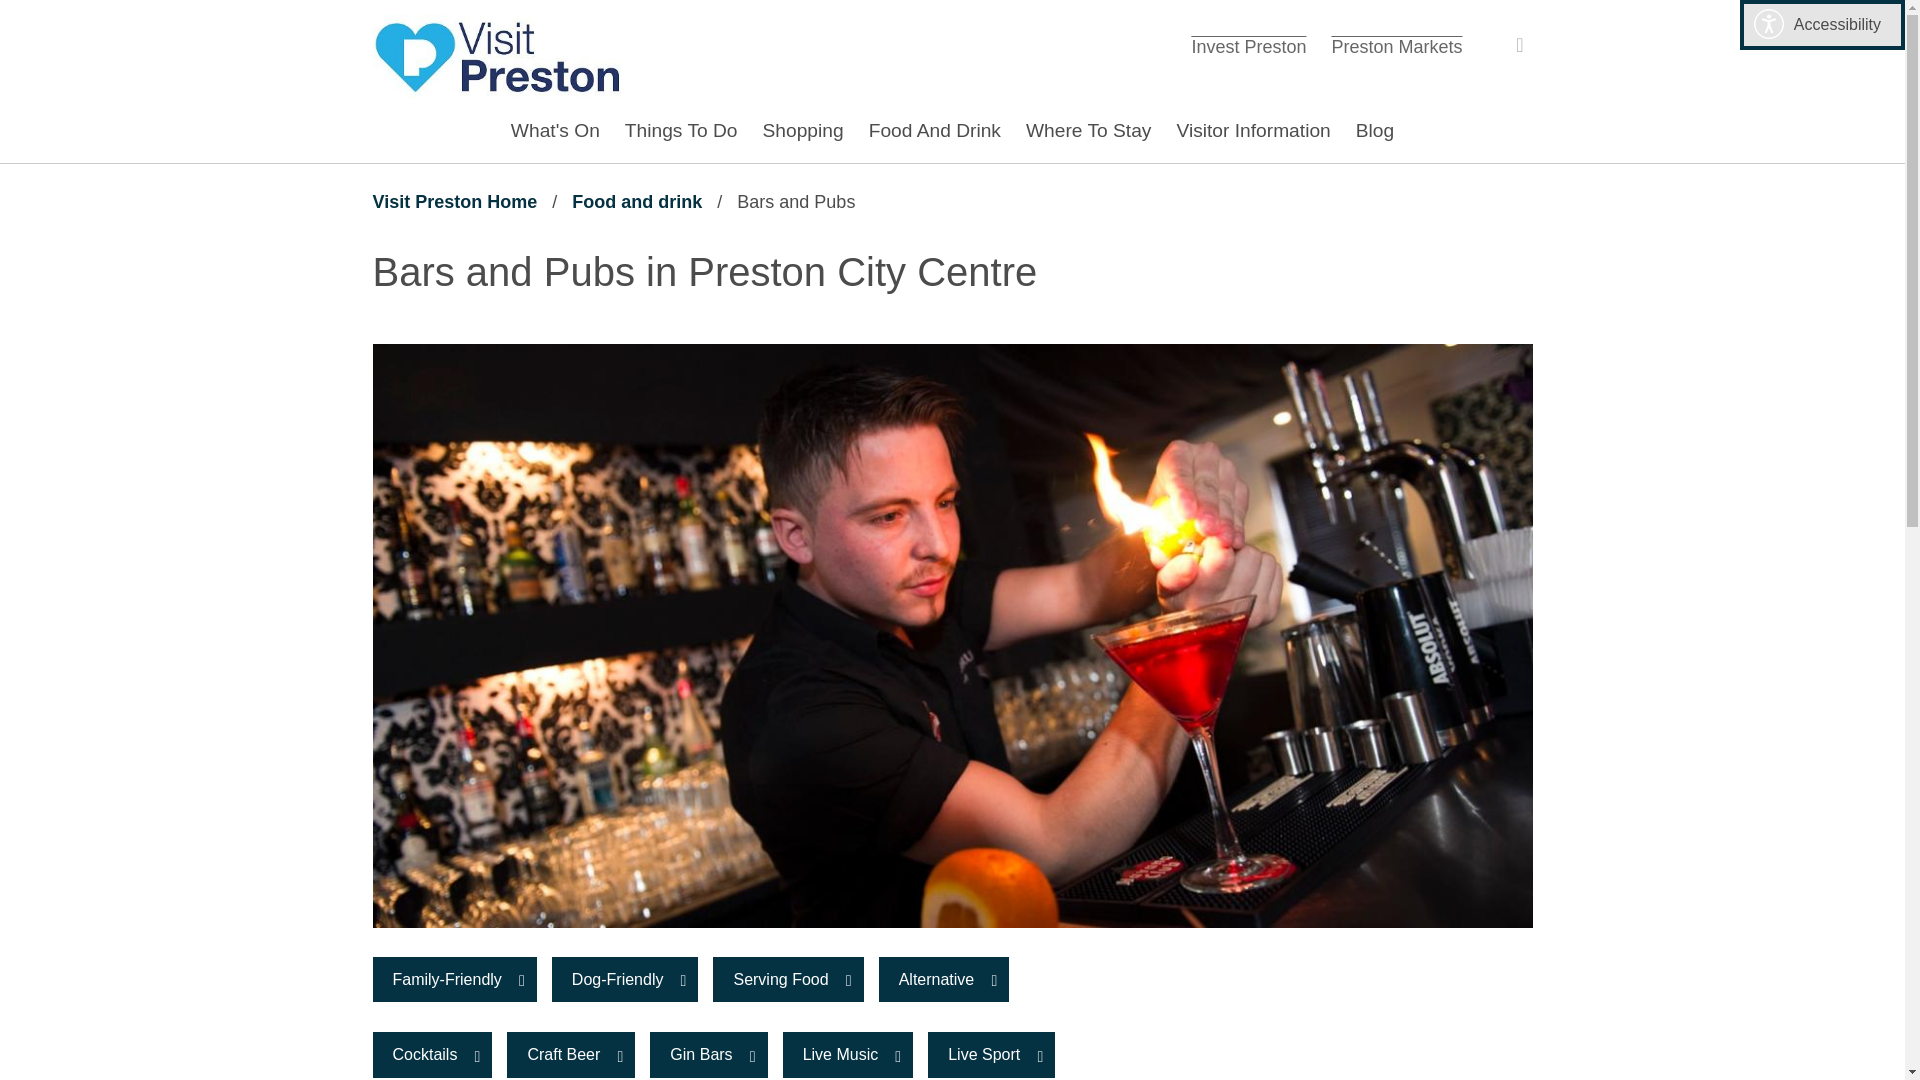  I want to click on Dog-Friendly, so click(1248, 46).